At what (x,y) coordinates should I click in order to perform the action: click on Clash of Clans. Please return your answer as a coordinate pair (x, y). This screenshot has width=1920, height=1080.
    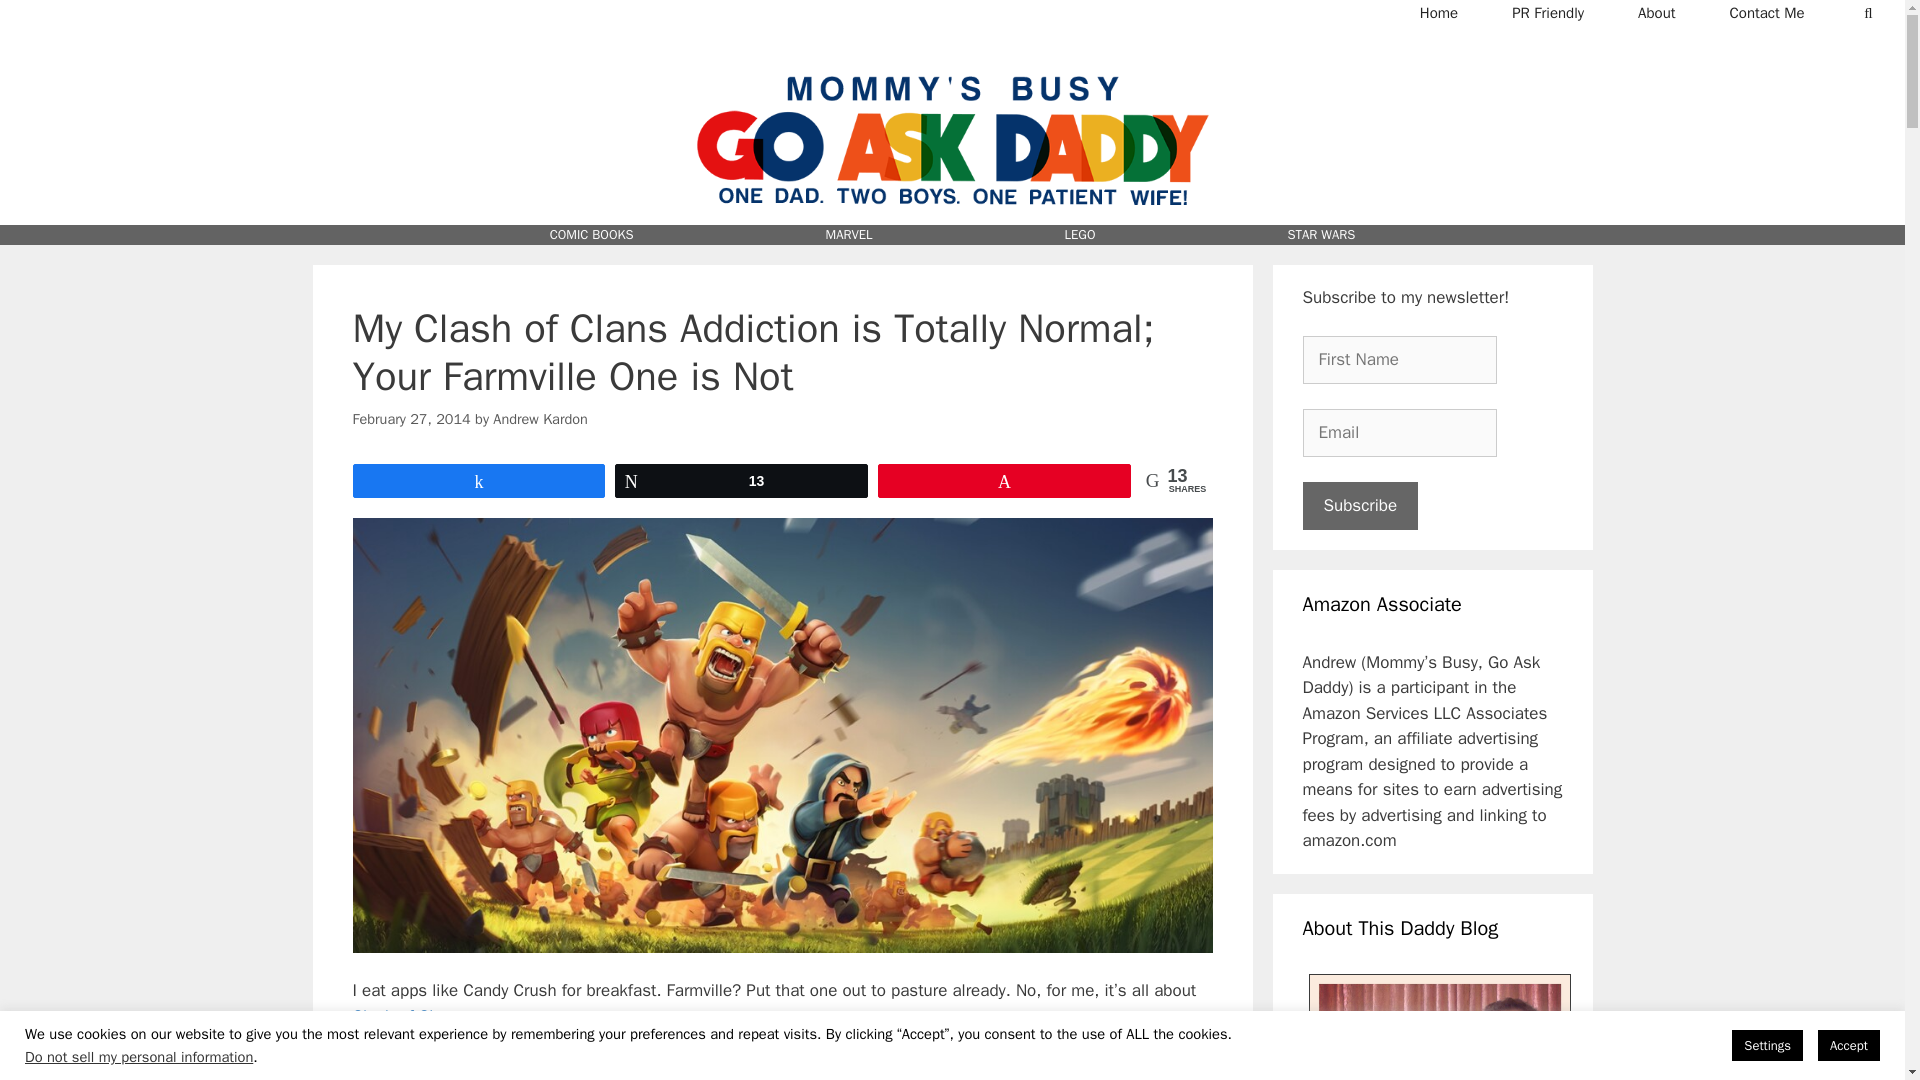
    Looking at the image, I should click on (406, 1016).